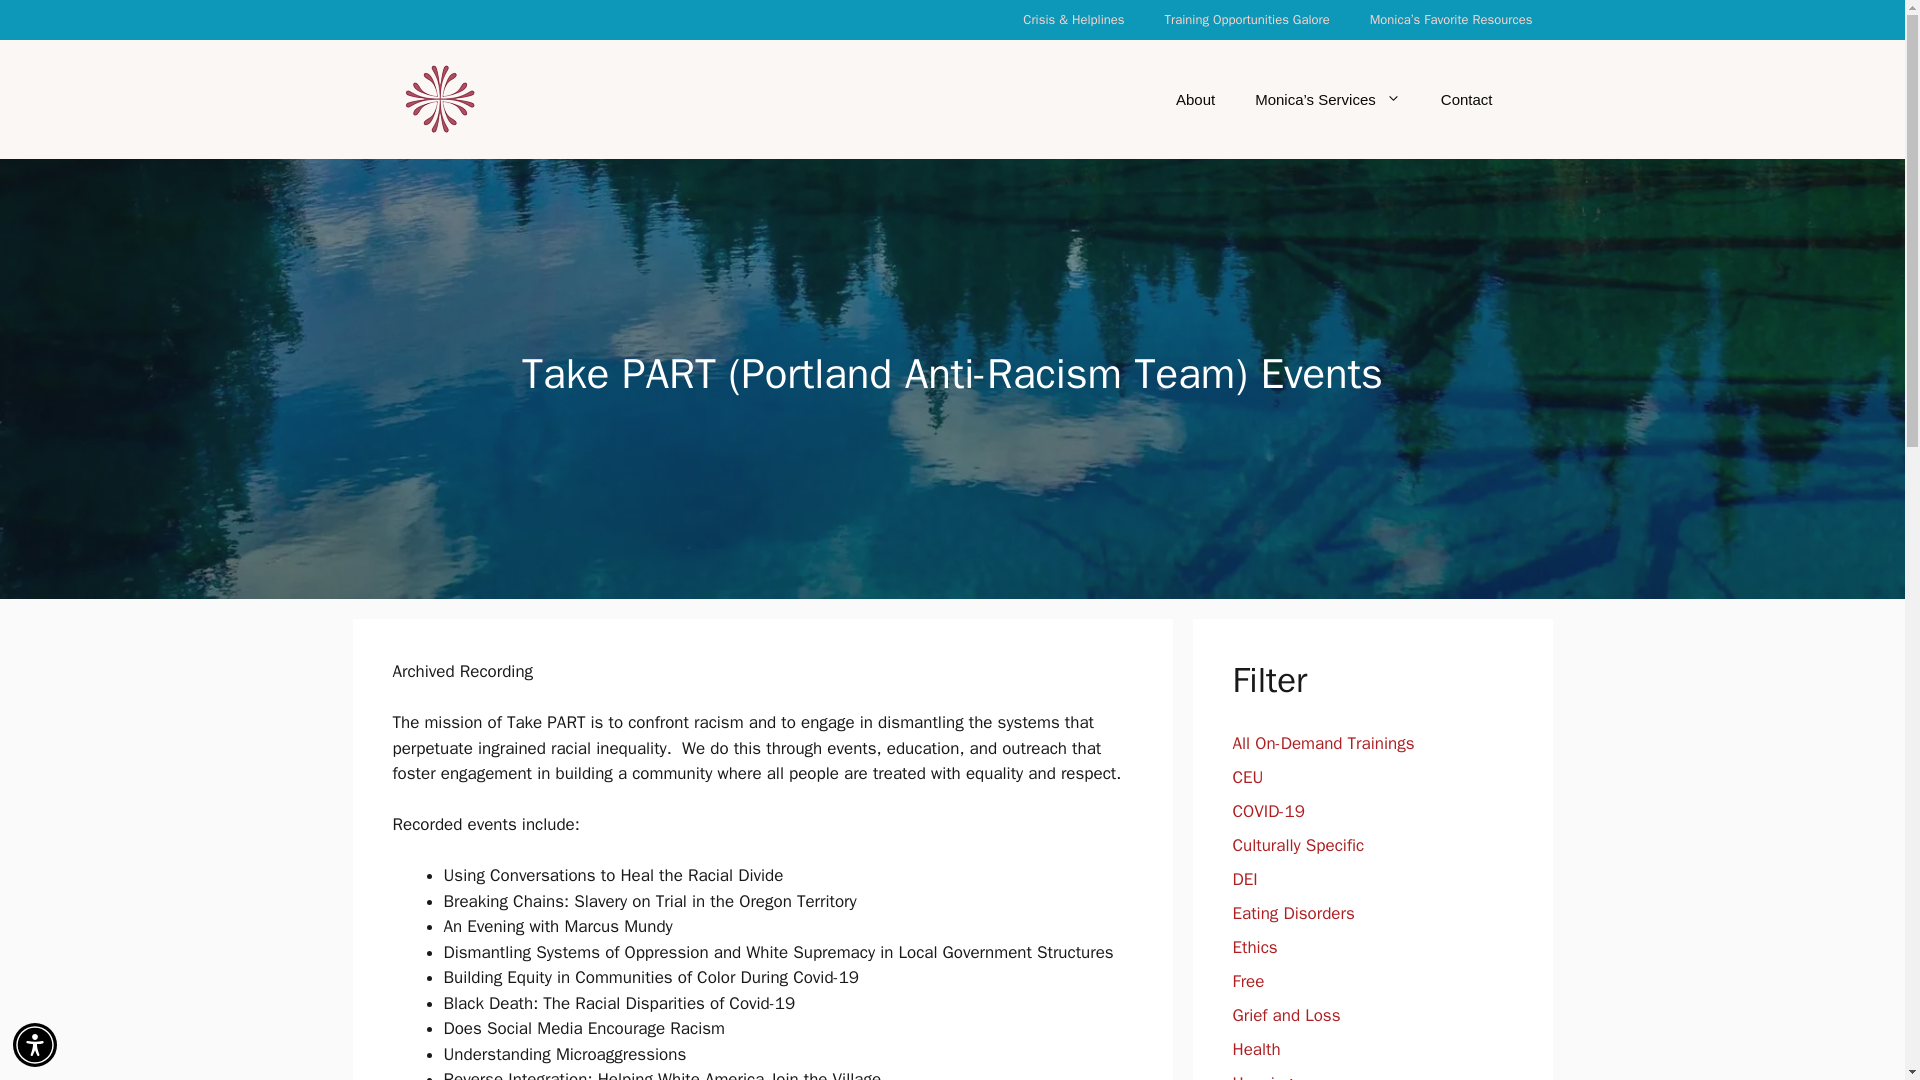 Image resolution: width=1920 pixels, height=1080 pixels. I want to click on Culturally Specific, so click(1298, 845).